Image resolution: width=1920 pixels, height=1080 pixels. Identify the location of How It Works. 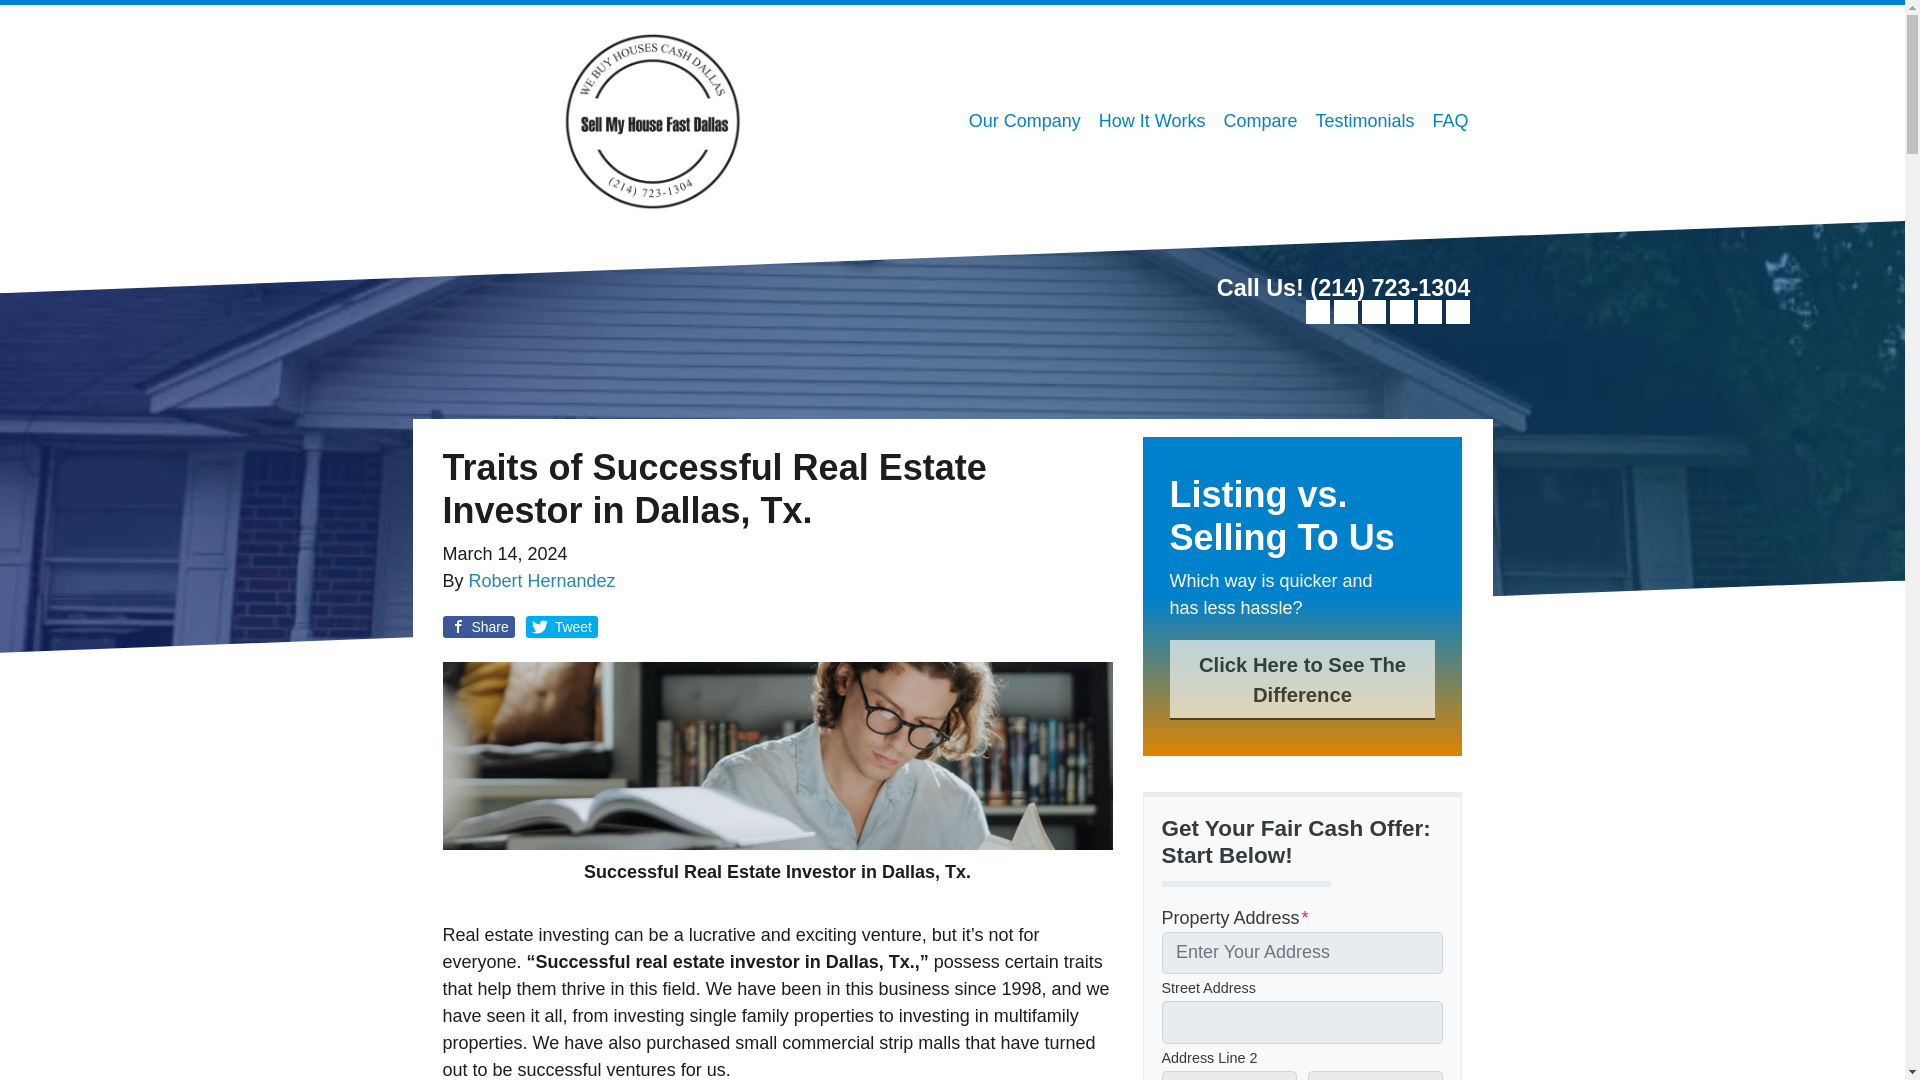
(1152, 121).